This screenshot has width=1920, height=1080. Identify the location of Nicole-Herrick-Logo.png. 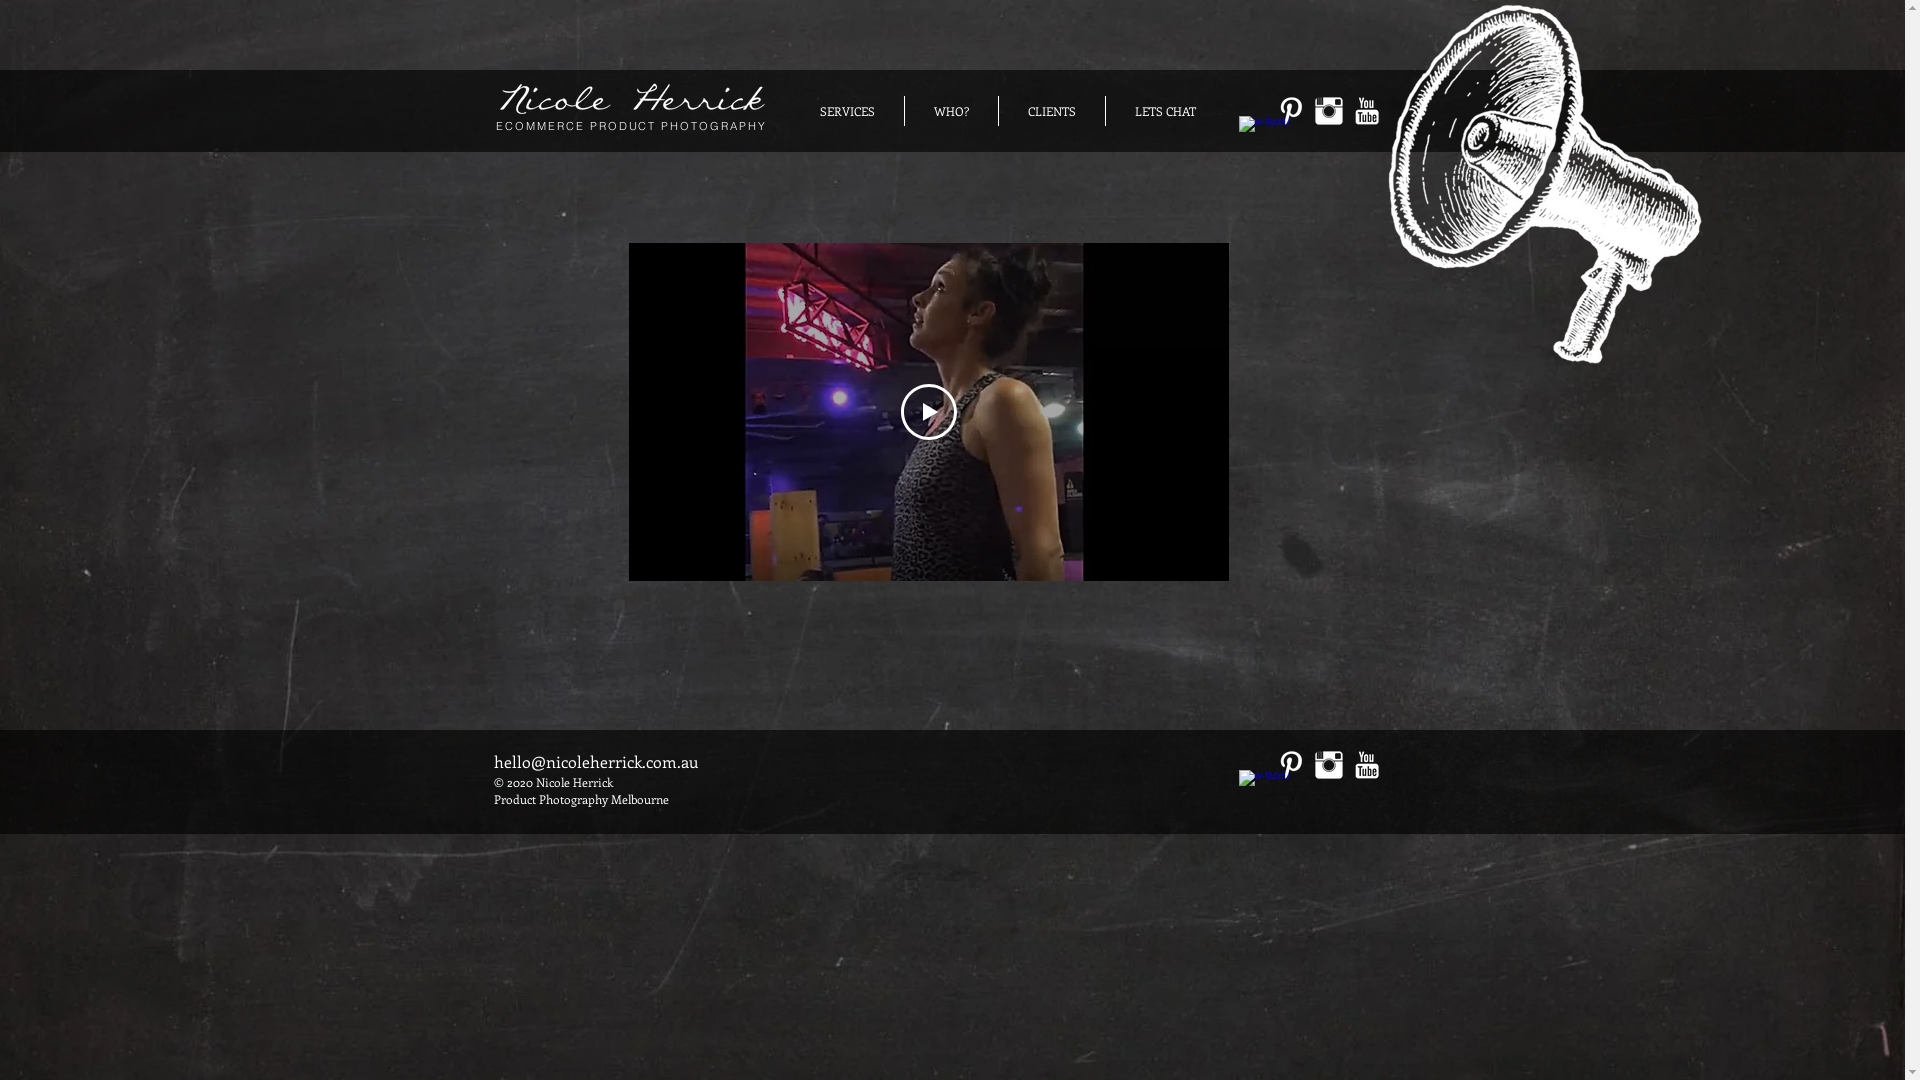
(628, 104).